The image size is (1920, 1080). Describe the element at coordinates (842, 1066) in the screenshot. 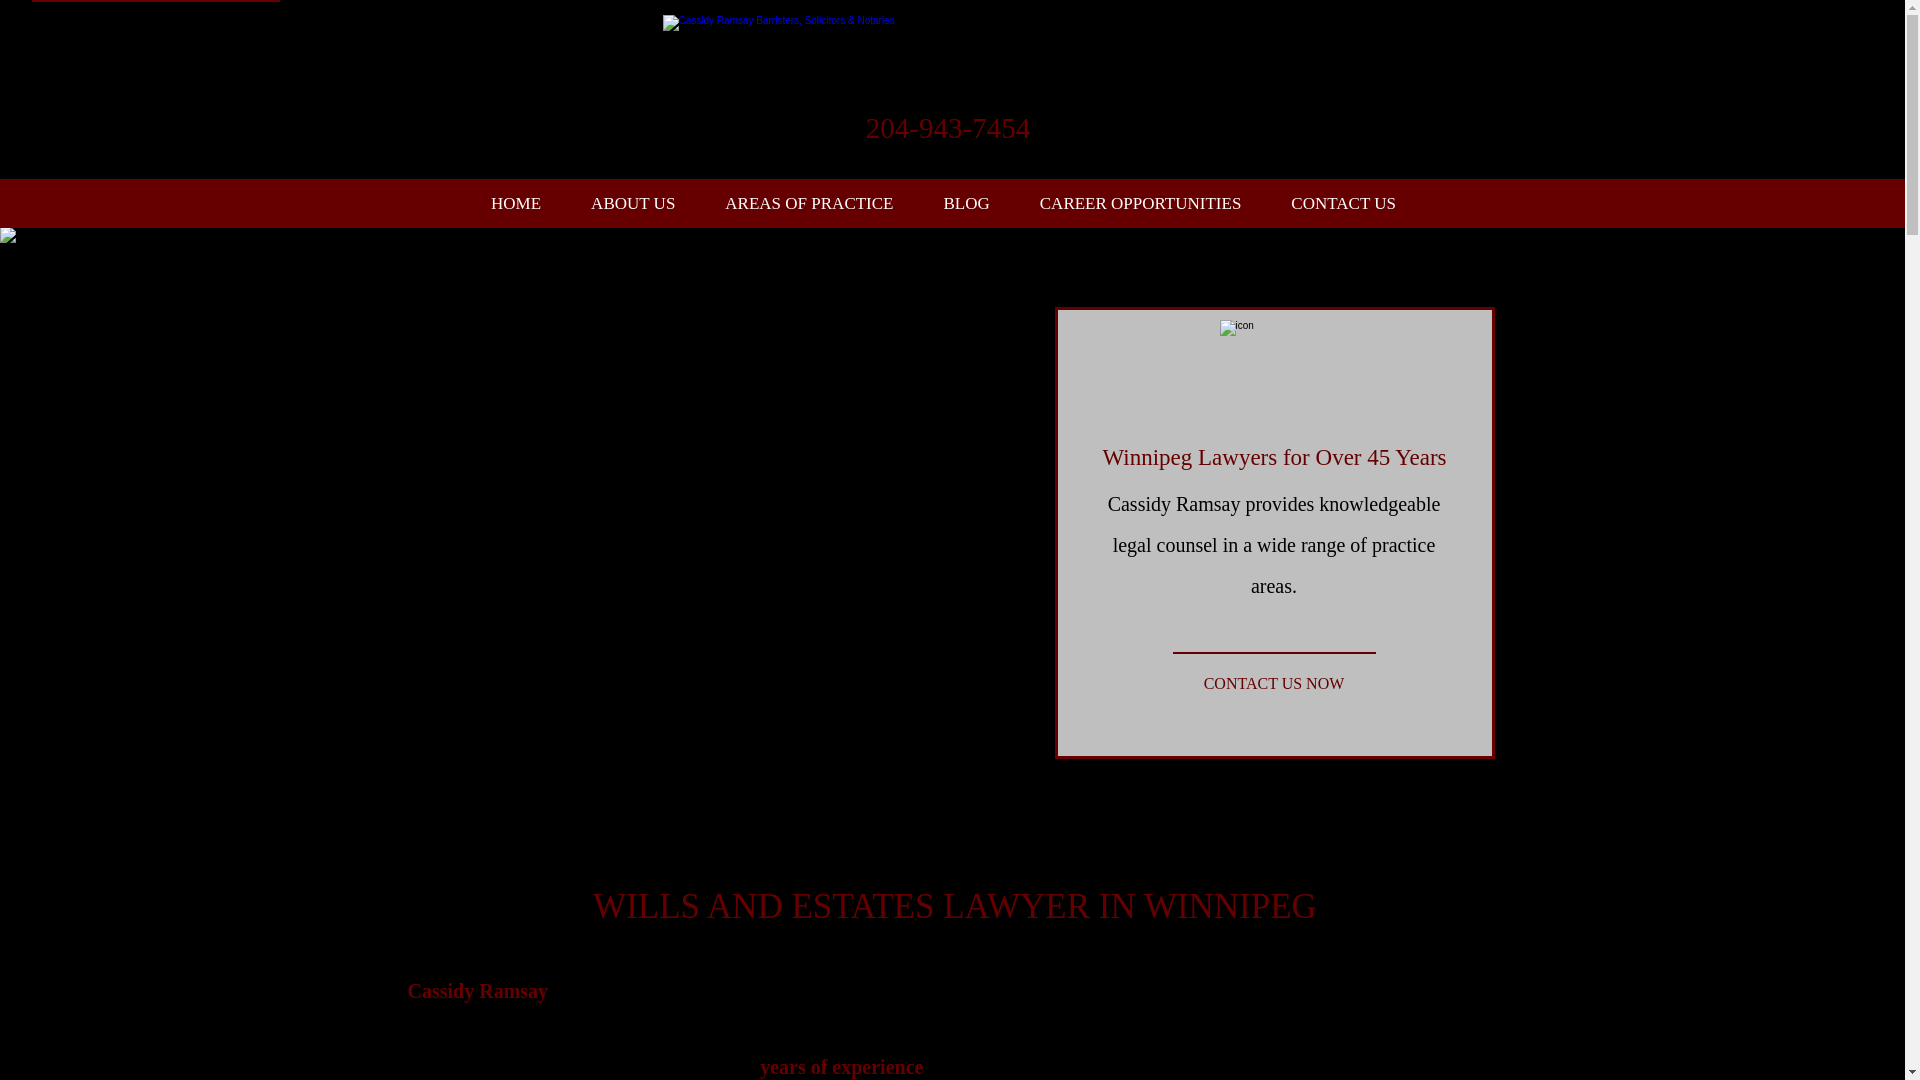

I see `years of experience` at that location.